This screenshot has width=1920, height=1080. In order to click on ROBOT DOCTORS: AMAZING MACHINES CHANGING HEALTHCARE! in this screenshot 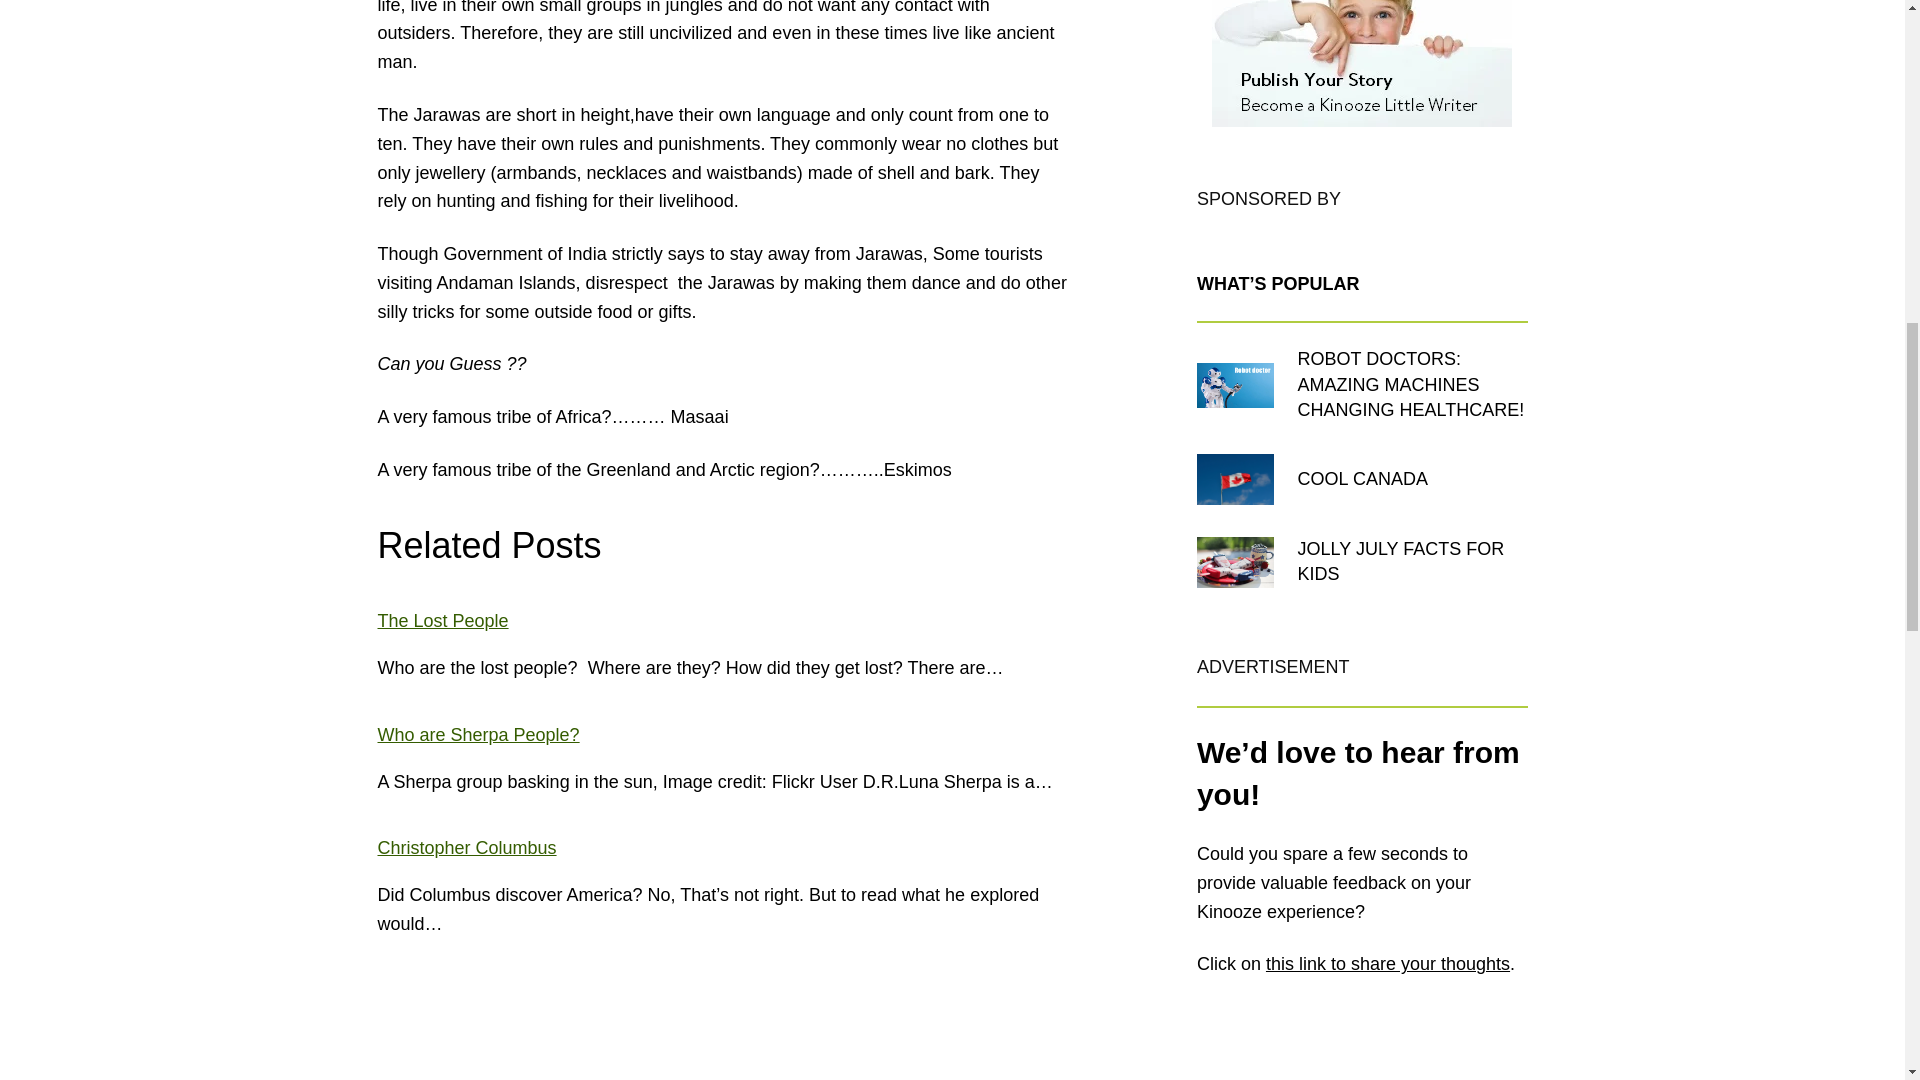, I will do `click(1412, 384)`.